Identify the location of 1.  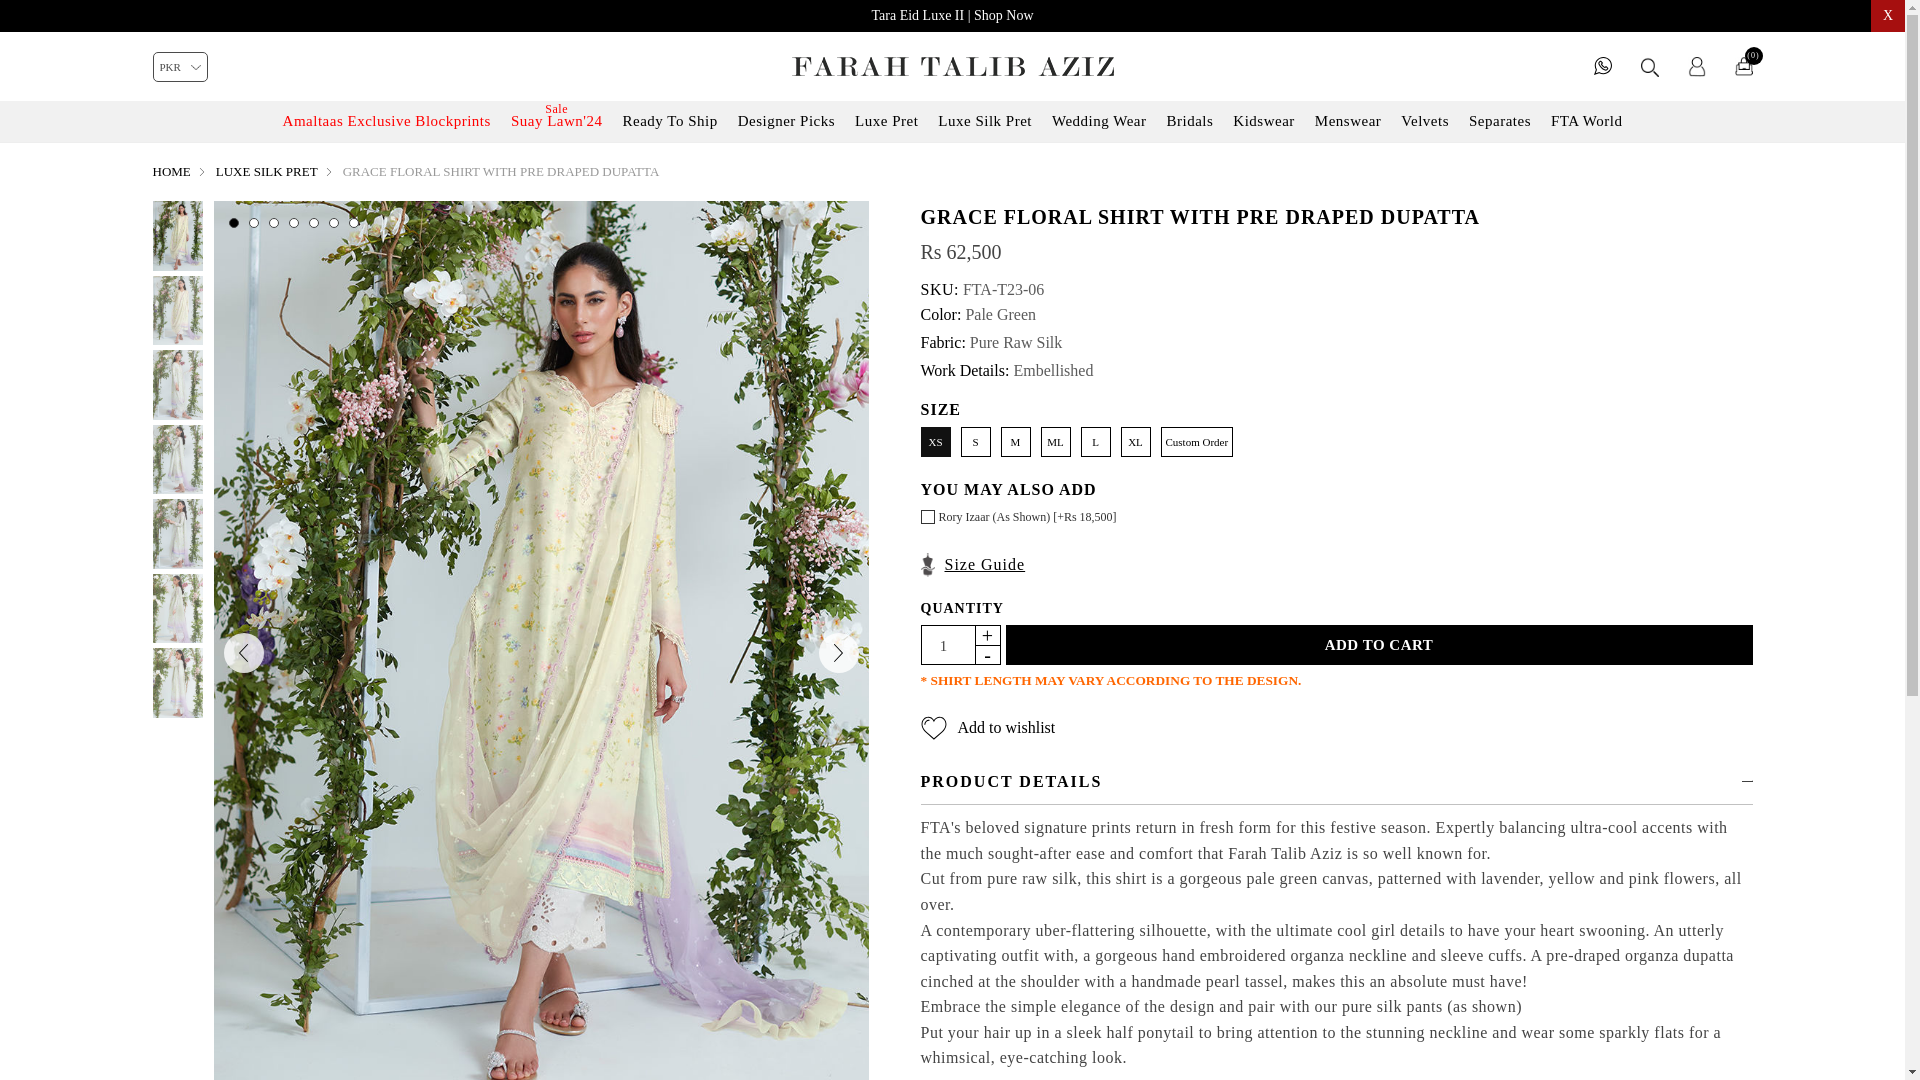
(943, 646).